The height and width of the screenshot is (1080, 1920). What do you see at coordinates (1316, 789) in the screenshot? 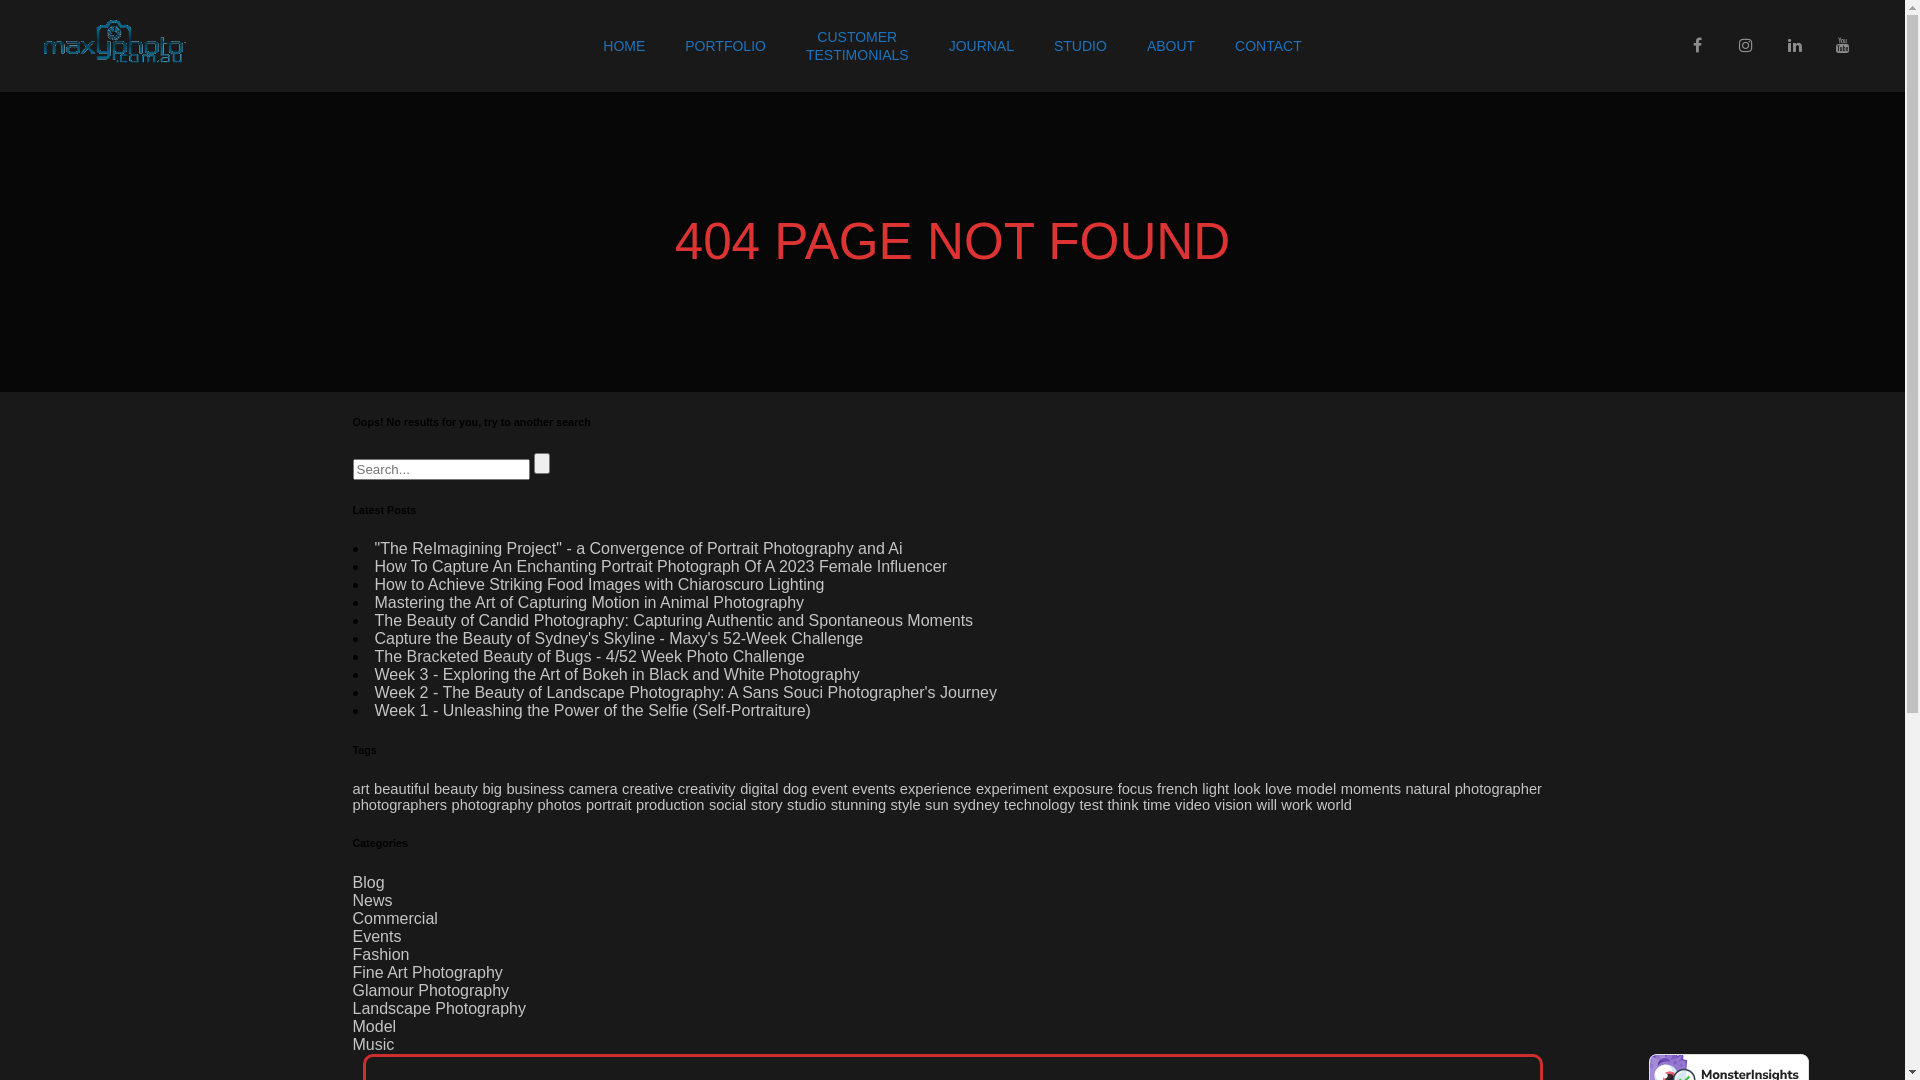
I see `model` at bounding box center [1316, 789].